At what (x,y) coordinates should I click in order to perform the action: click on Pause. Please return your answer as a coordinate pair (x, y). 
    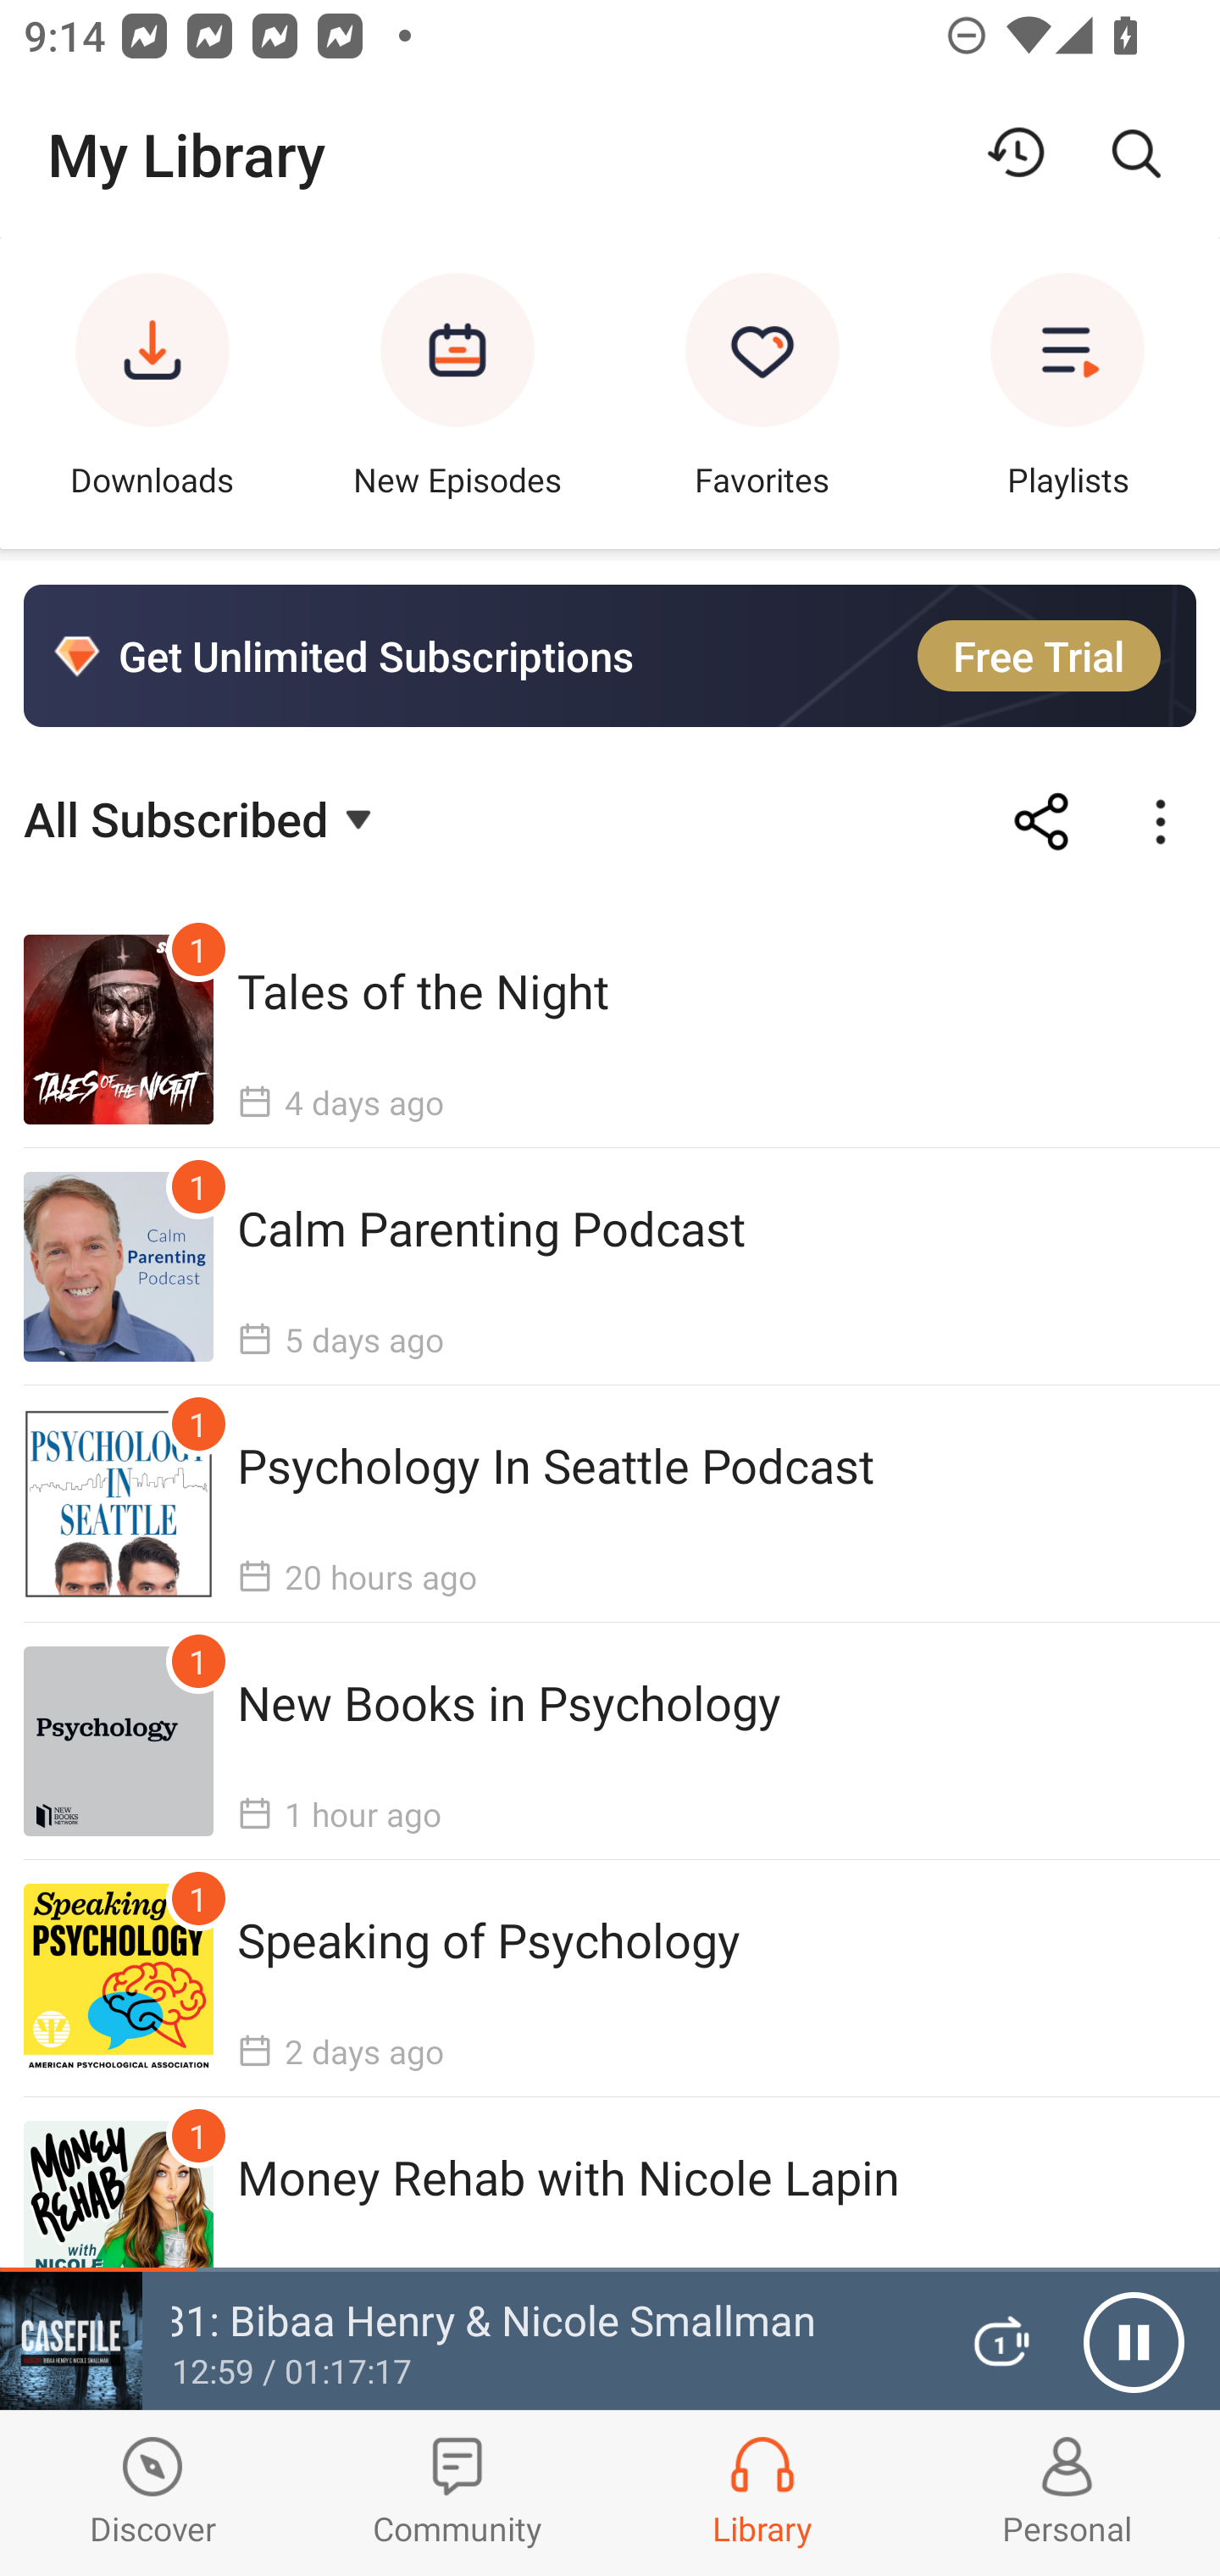
    Looking at the image, I should click on (1134, 2342).